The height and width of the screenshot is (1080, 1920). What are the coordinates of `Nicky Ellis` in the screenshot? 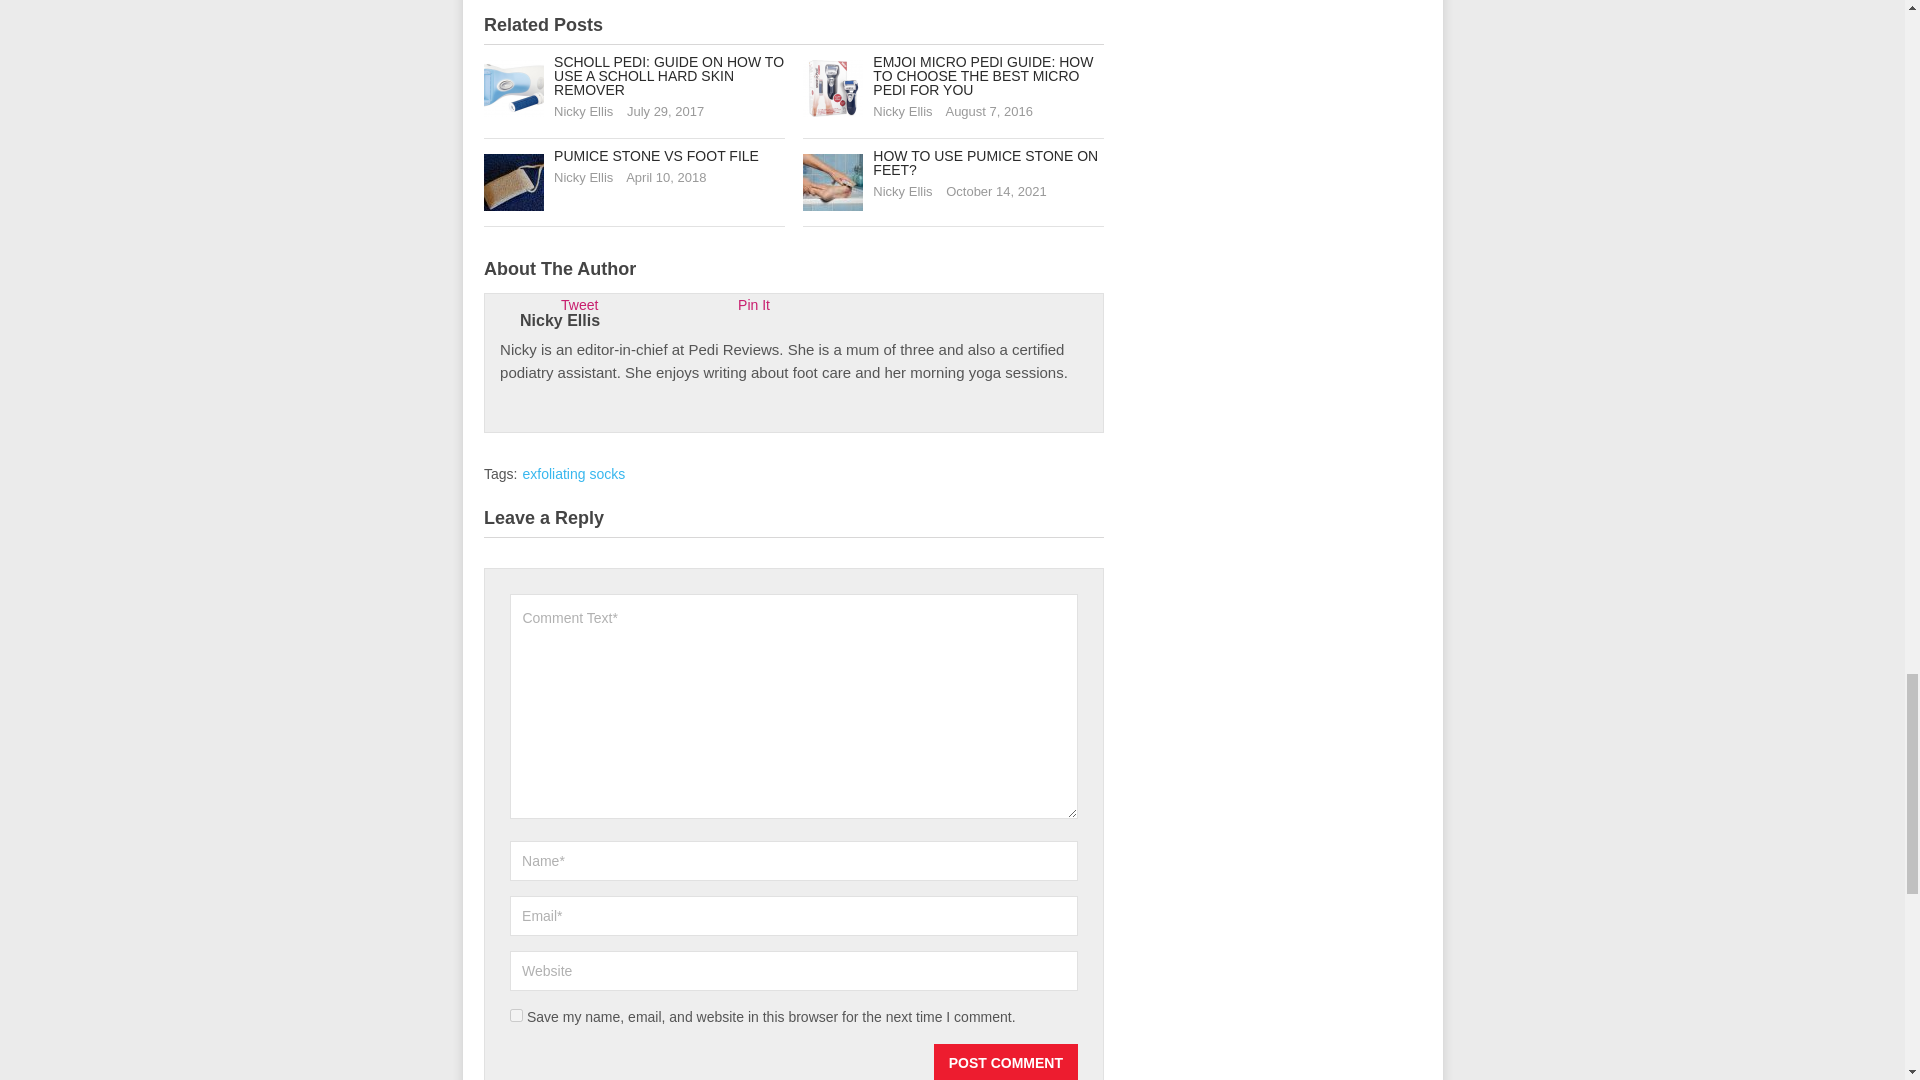 It's located at (583, 110).